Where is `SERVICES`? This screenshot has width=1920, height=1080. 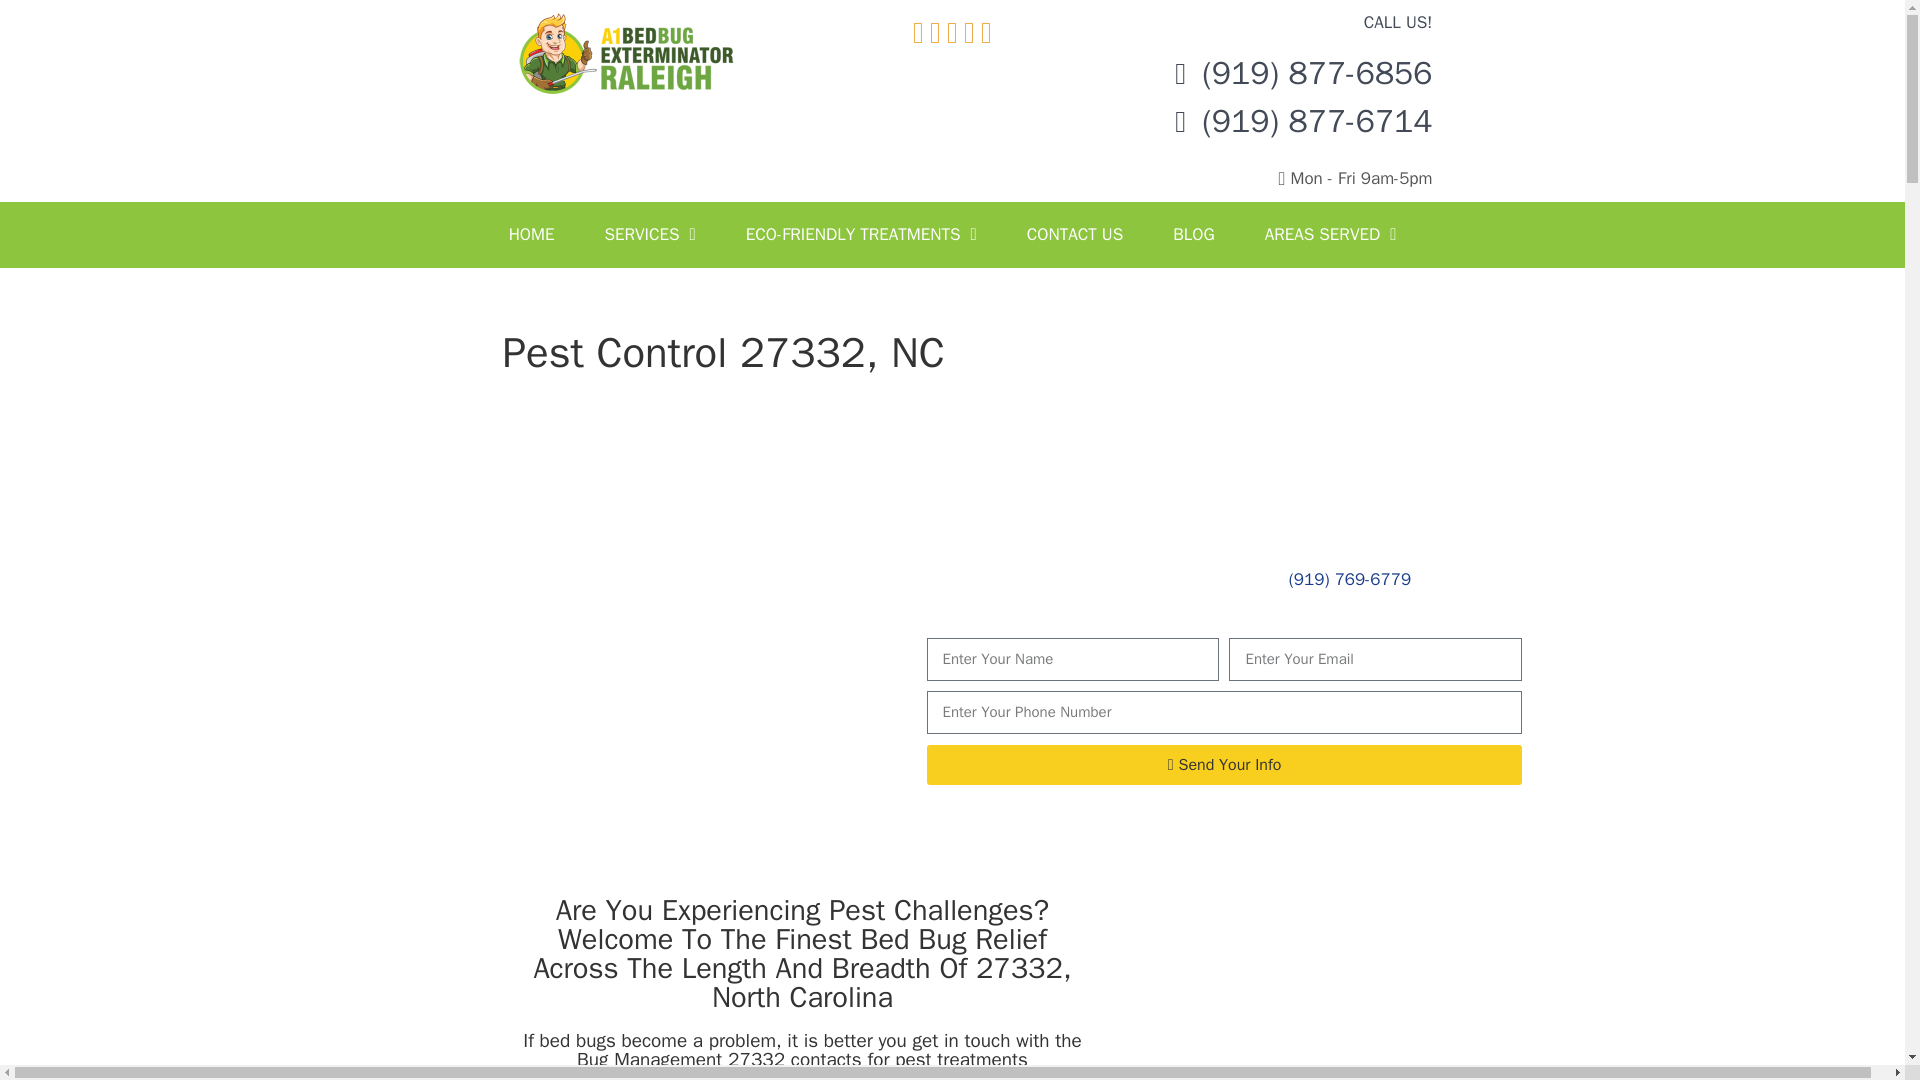 SERVICES is located at coordinates (650, 234).